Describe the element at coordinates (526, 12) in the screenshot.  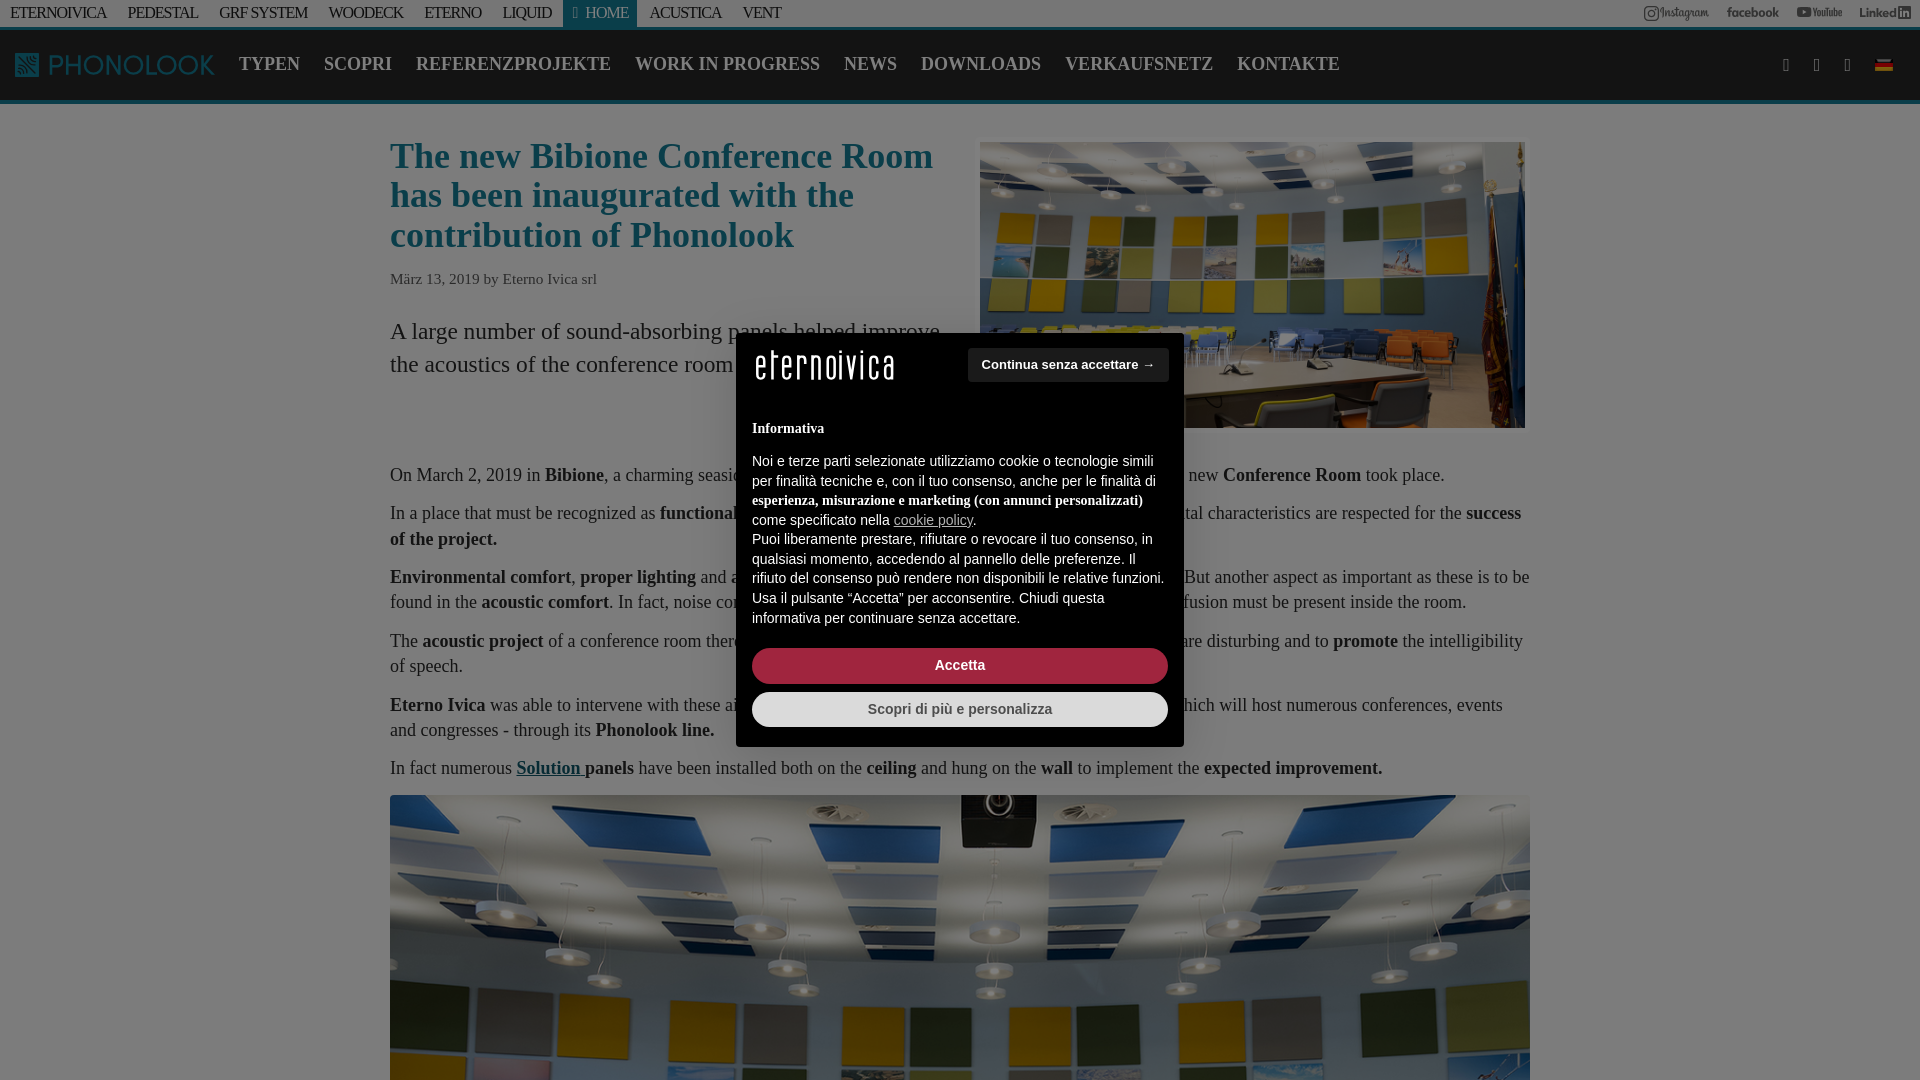
I see `LIQUID` at that location.